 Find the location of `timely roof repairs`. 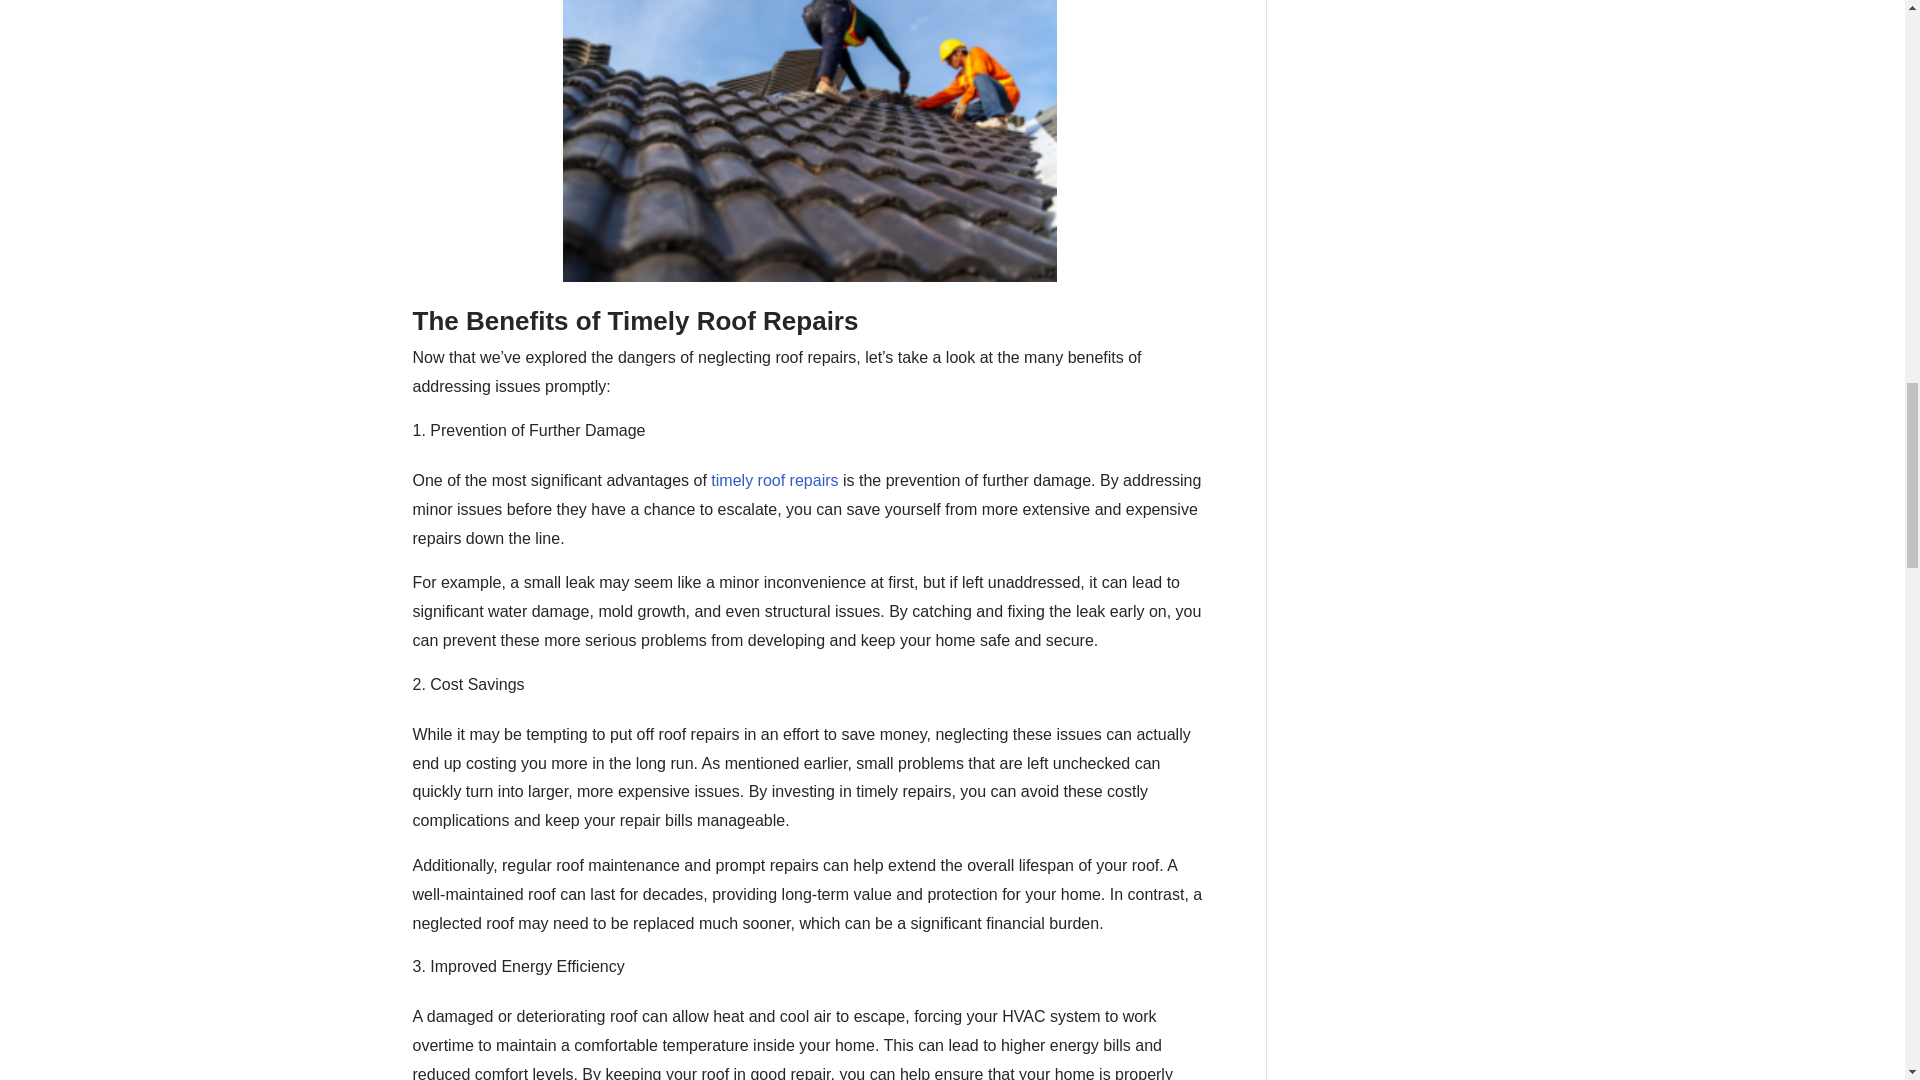

timely roof repairs is located at coordinates (772, 480).